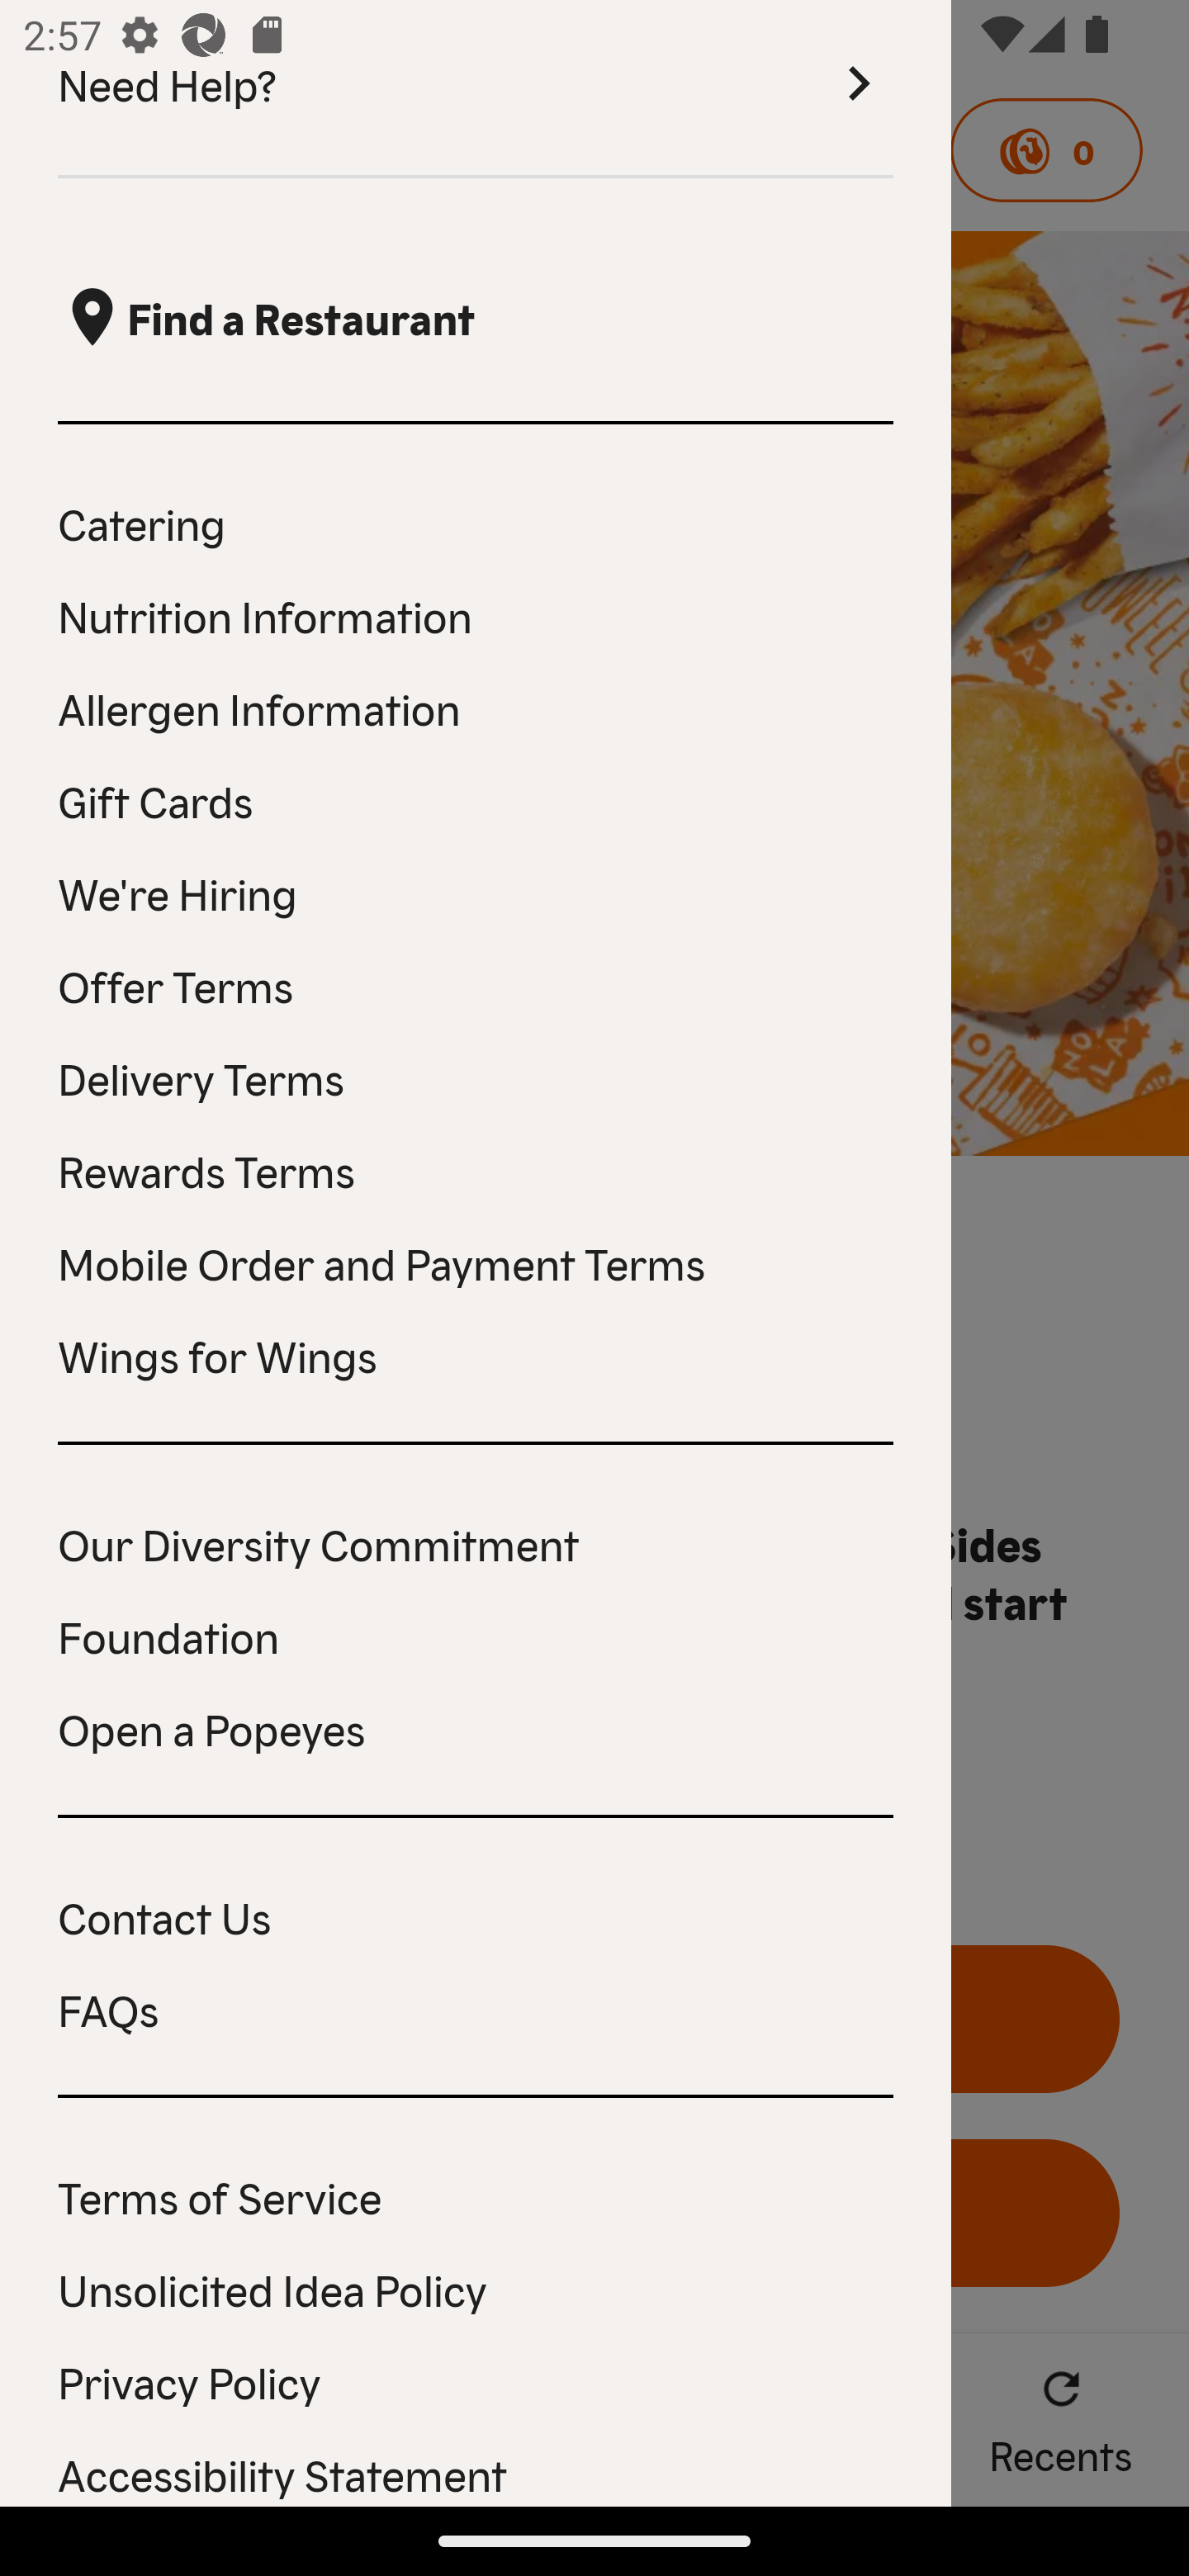 The height and width of the screenshot is (2576, 1189). Describe the element at coordinates (476, 1728) in the screenshot. I see `Open a Popeyes` at that location.